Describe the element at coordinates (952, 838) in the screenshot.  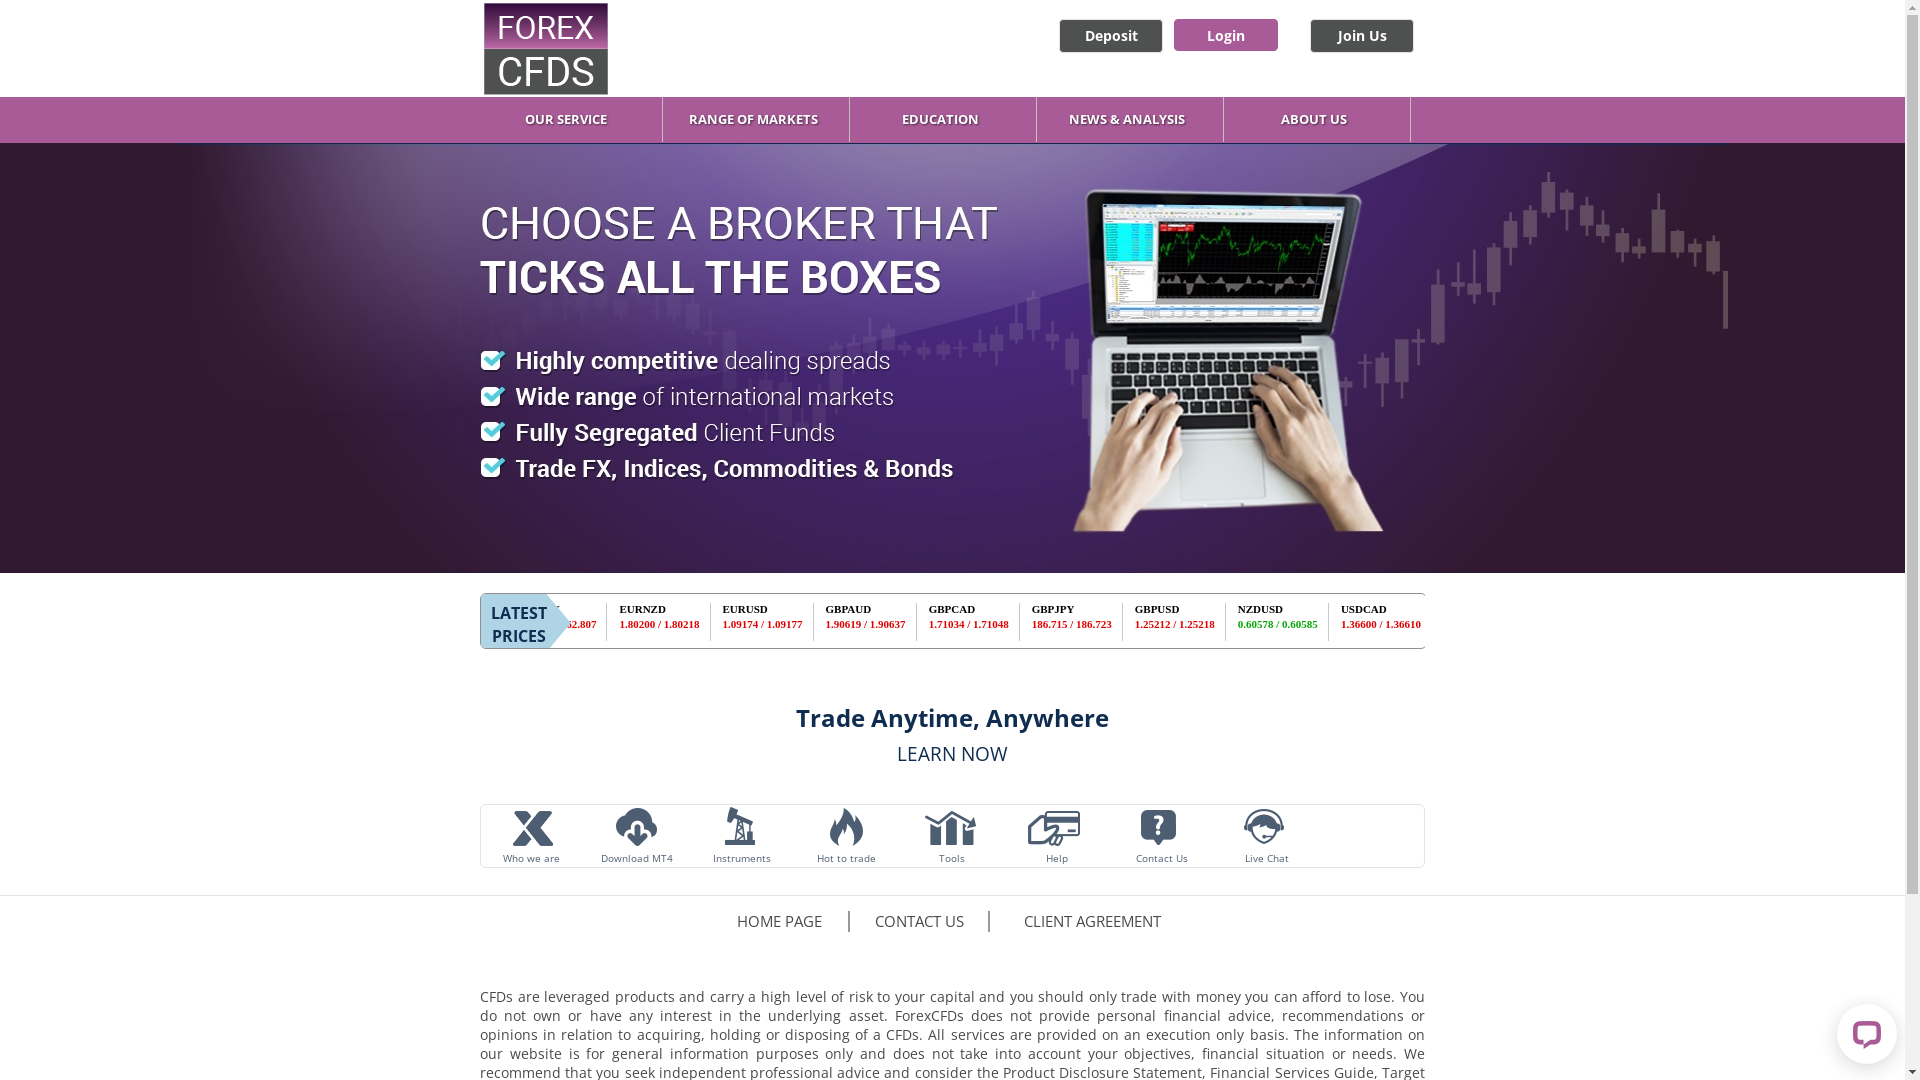
I see `Tools` at that location.